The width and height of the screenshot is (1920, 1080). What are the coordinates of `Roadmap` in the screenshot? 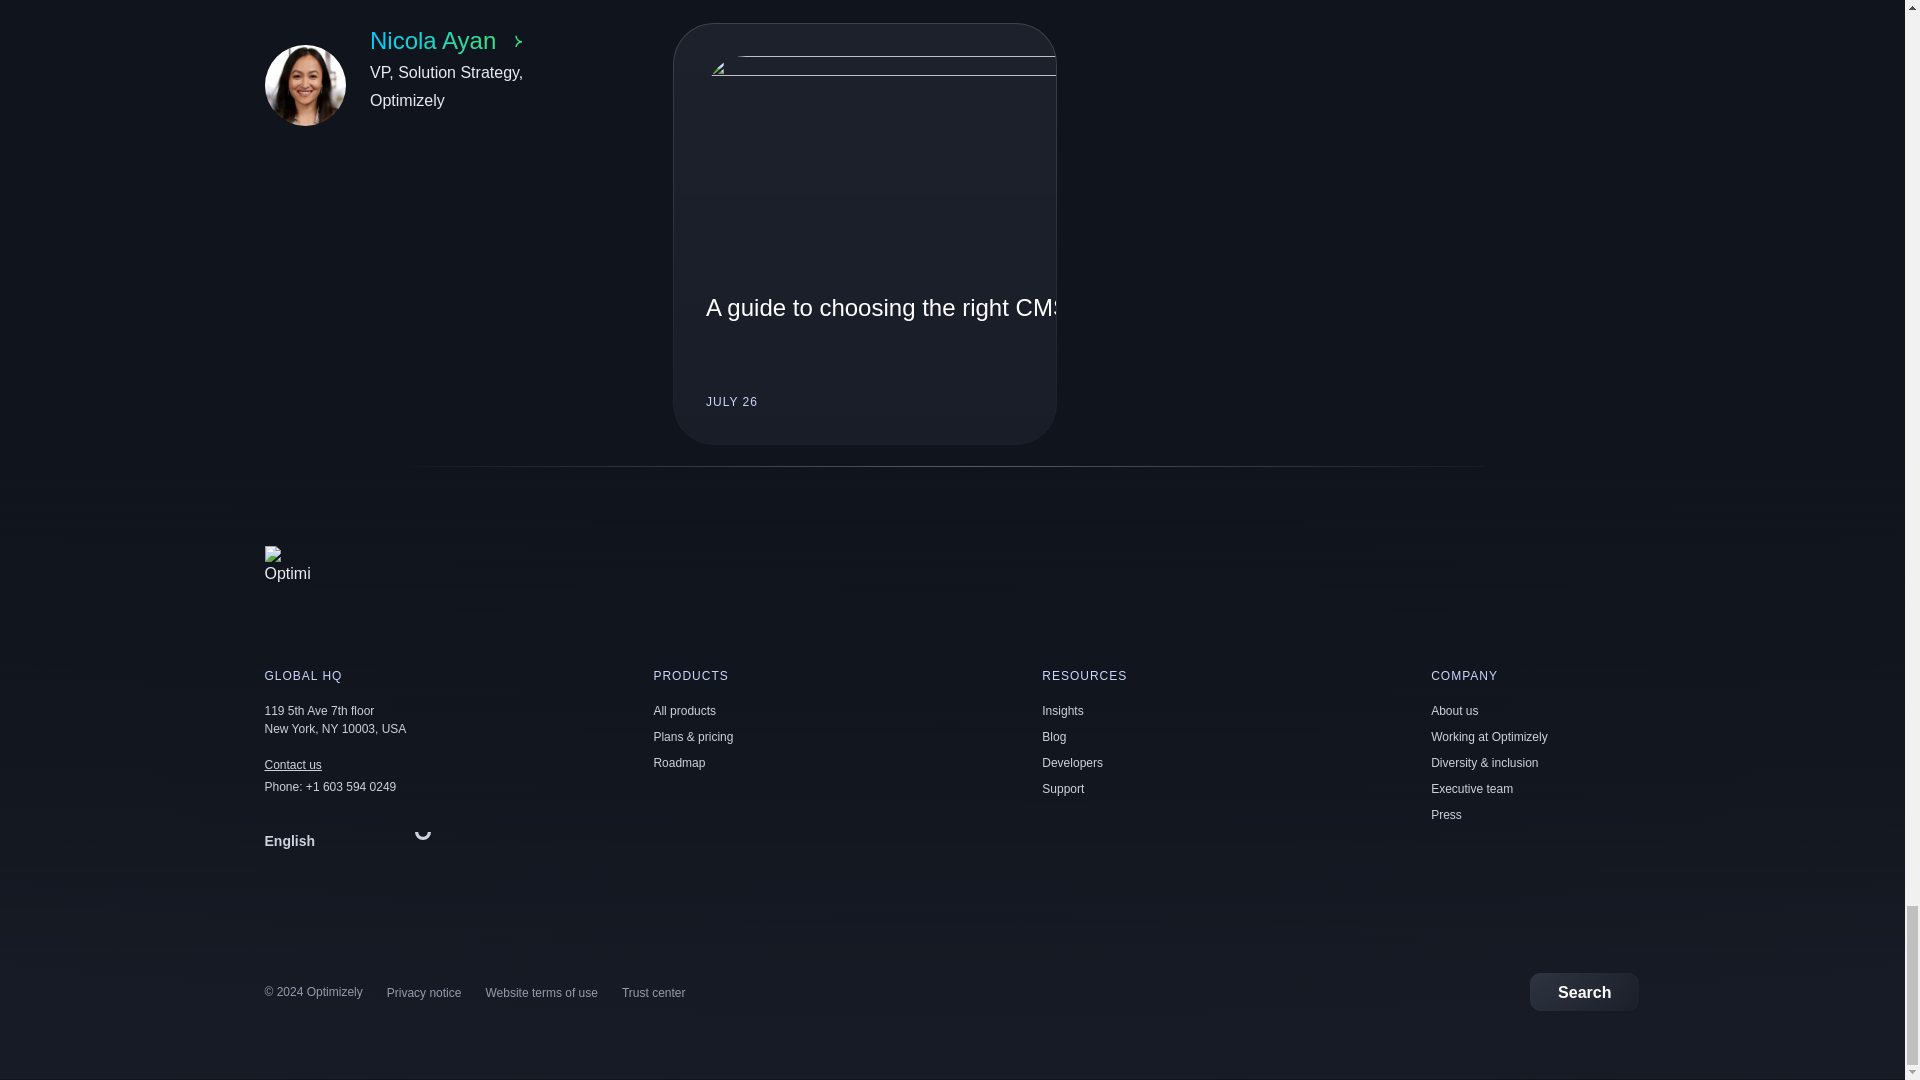 It's located at (292, 765).